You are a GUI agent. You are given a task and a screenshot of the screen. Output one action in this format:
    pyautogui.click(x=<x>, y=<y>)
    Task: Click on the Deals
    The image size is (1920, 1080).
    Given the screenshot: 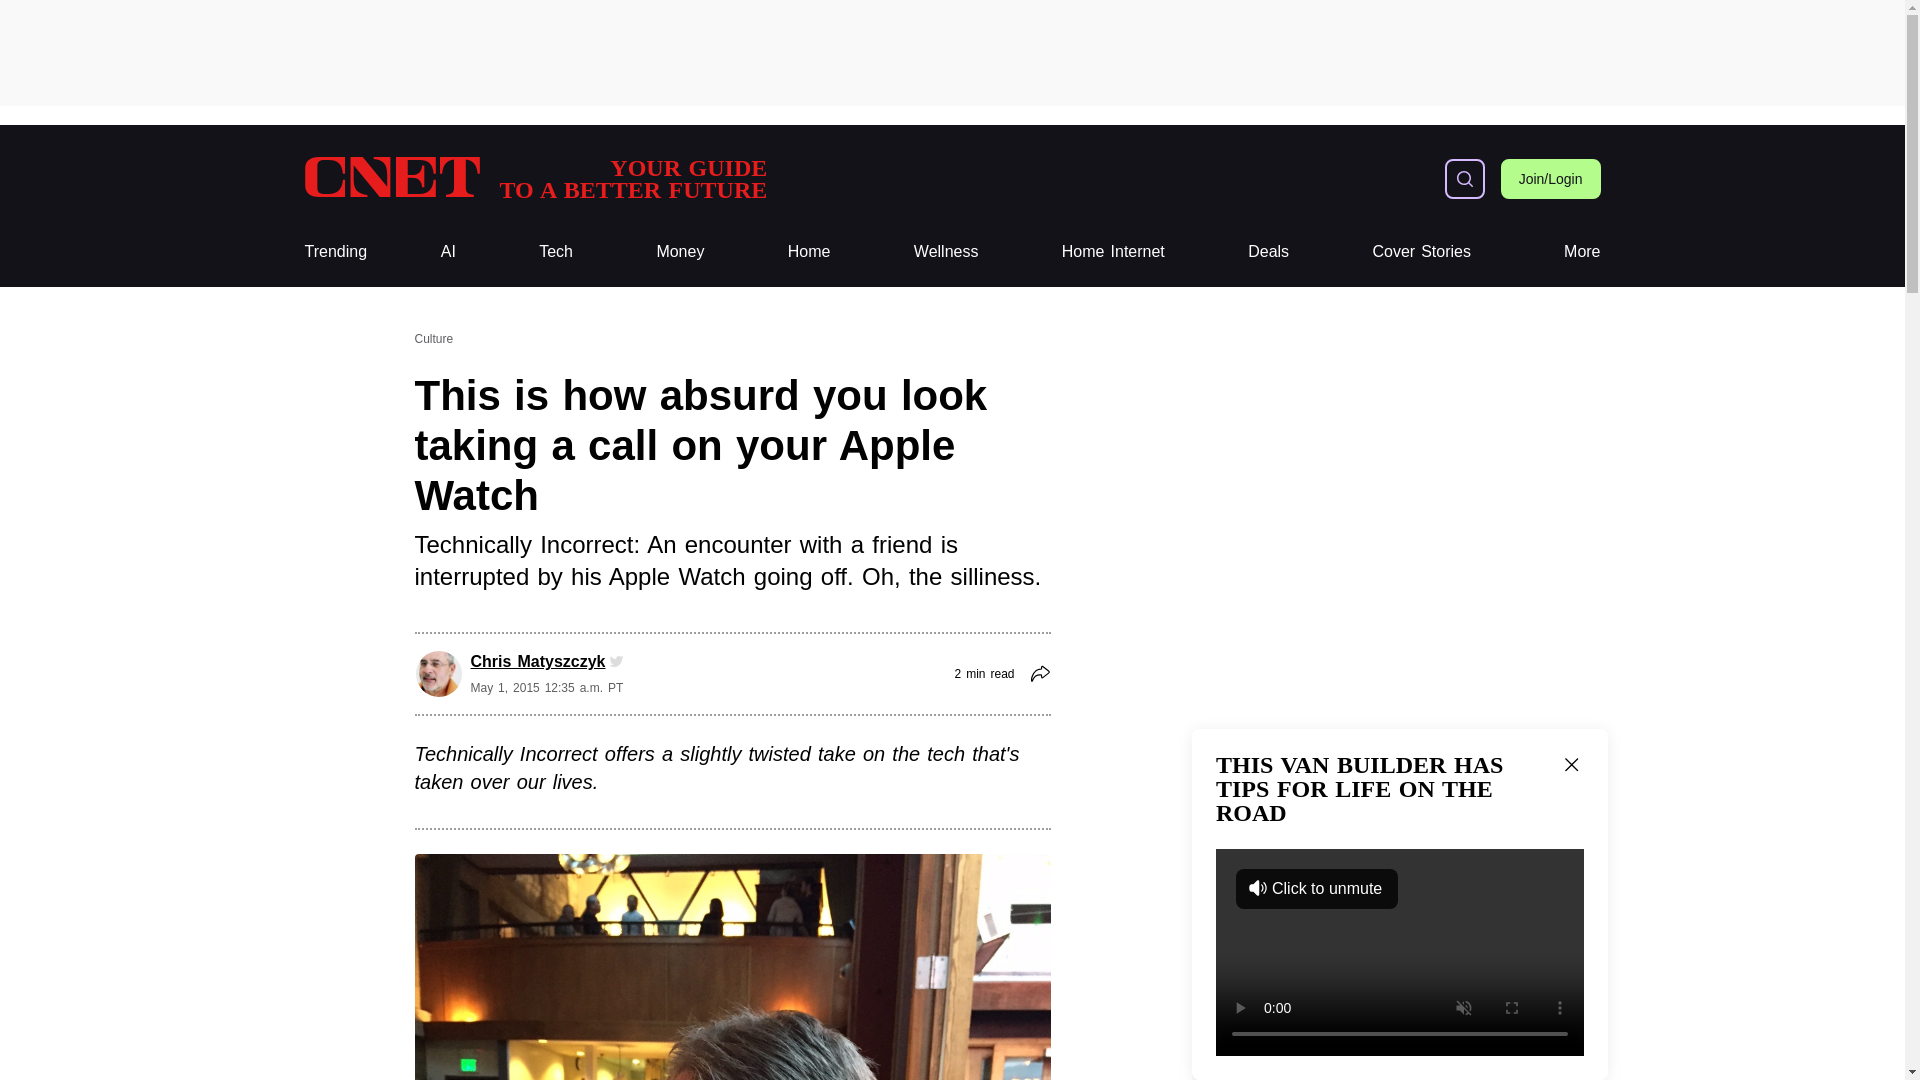 What is the action you would take?
    pyautogui.click(x=1268, y=252)
    